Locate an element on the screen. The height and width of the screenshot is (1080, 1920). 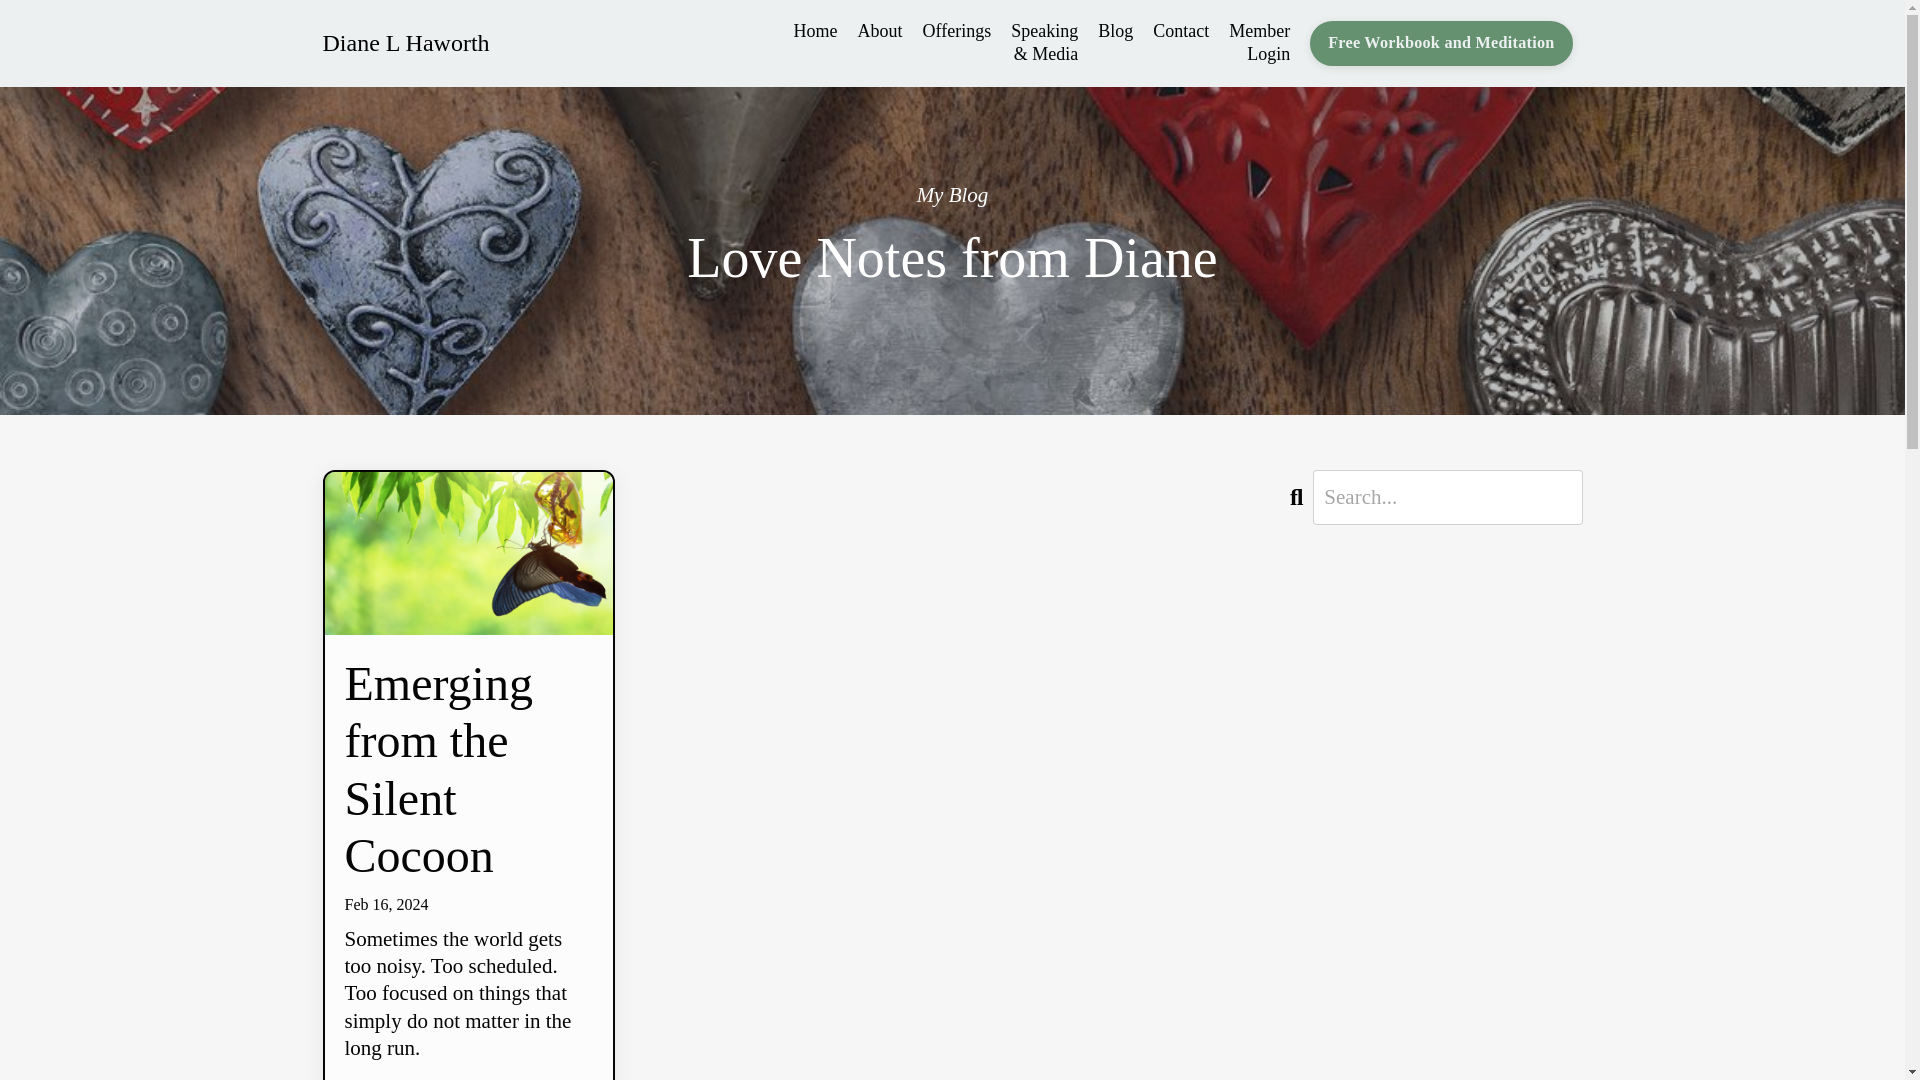
Member Login is located at coordinates (1259, 43).